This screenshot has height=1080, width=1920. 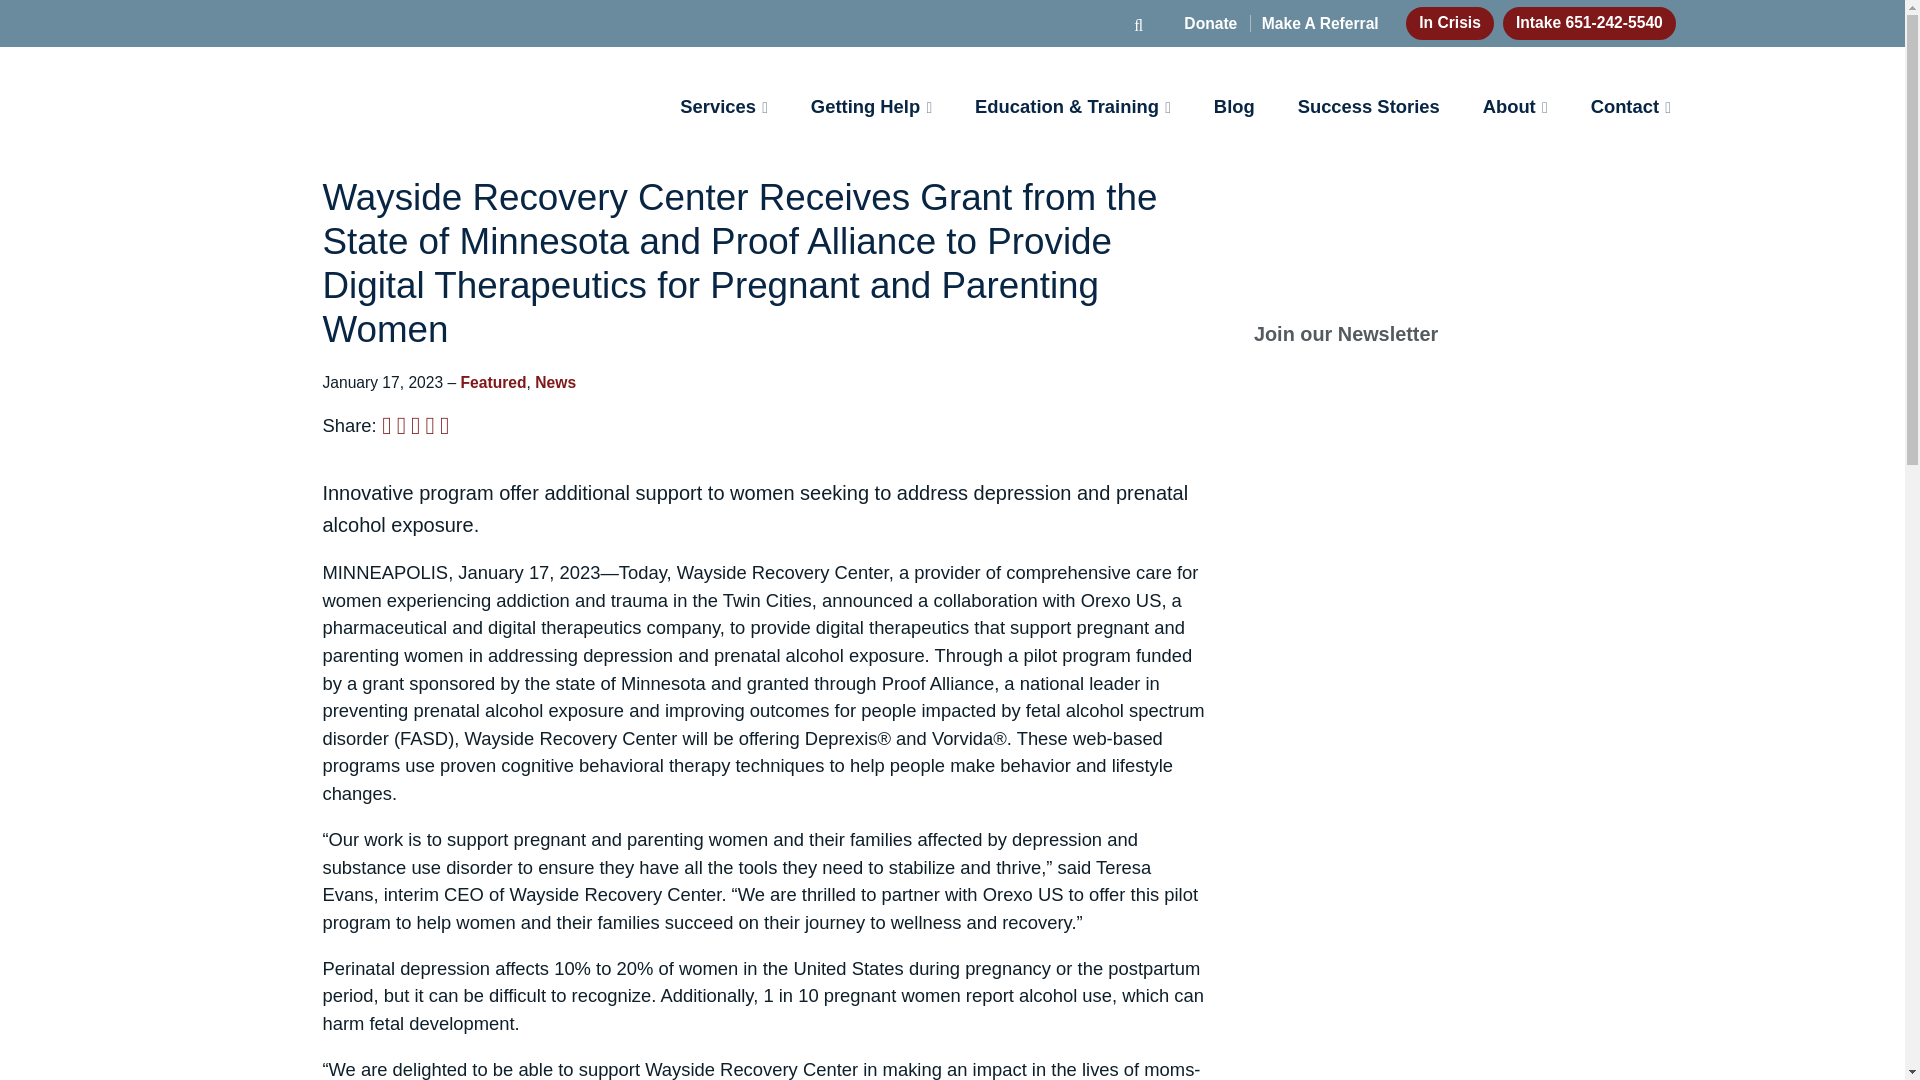 What do you see at coordinates (1590, 22) in the screenshot?
I see `Intake 651-242-5540` at bounding box center [1590, 22].